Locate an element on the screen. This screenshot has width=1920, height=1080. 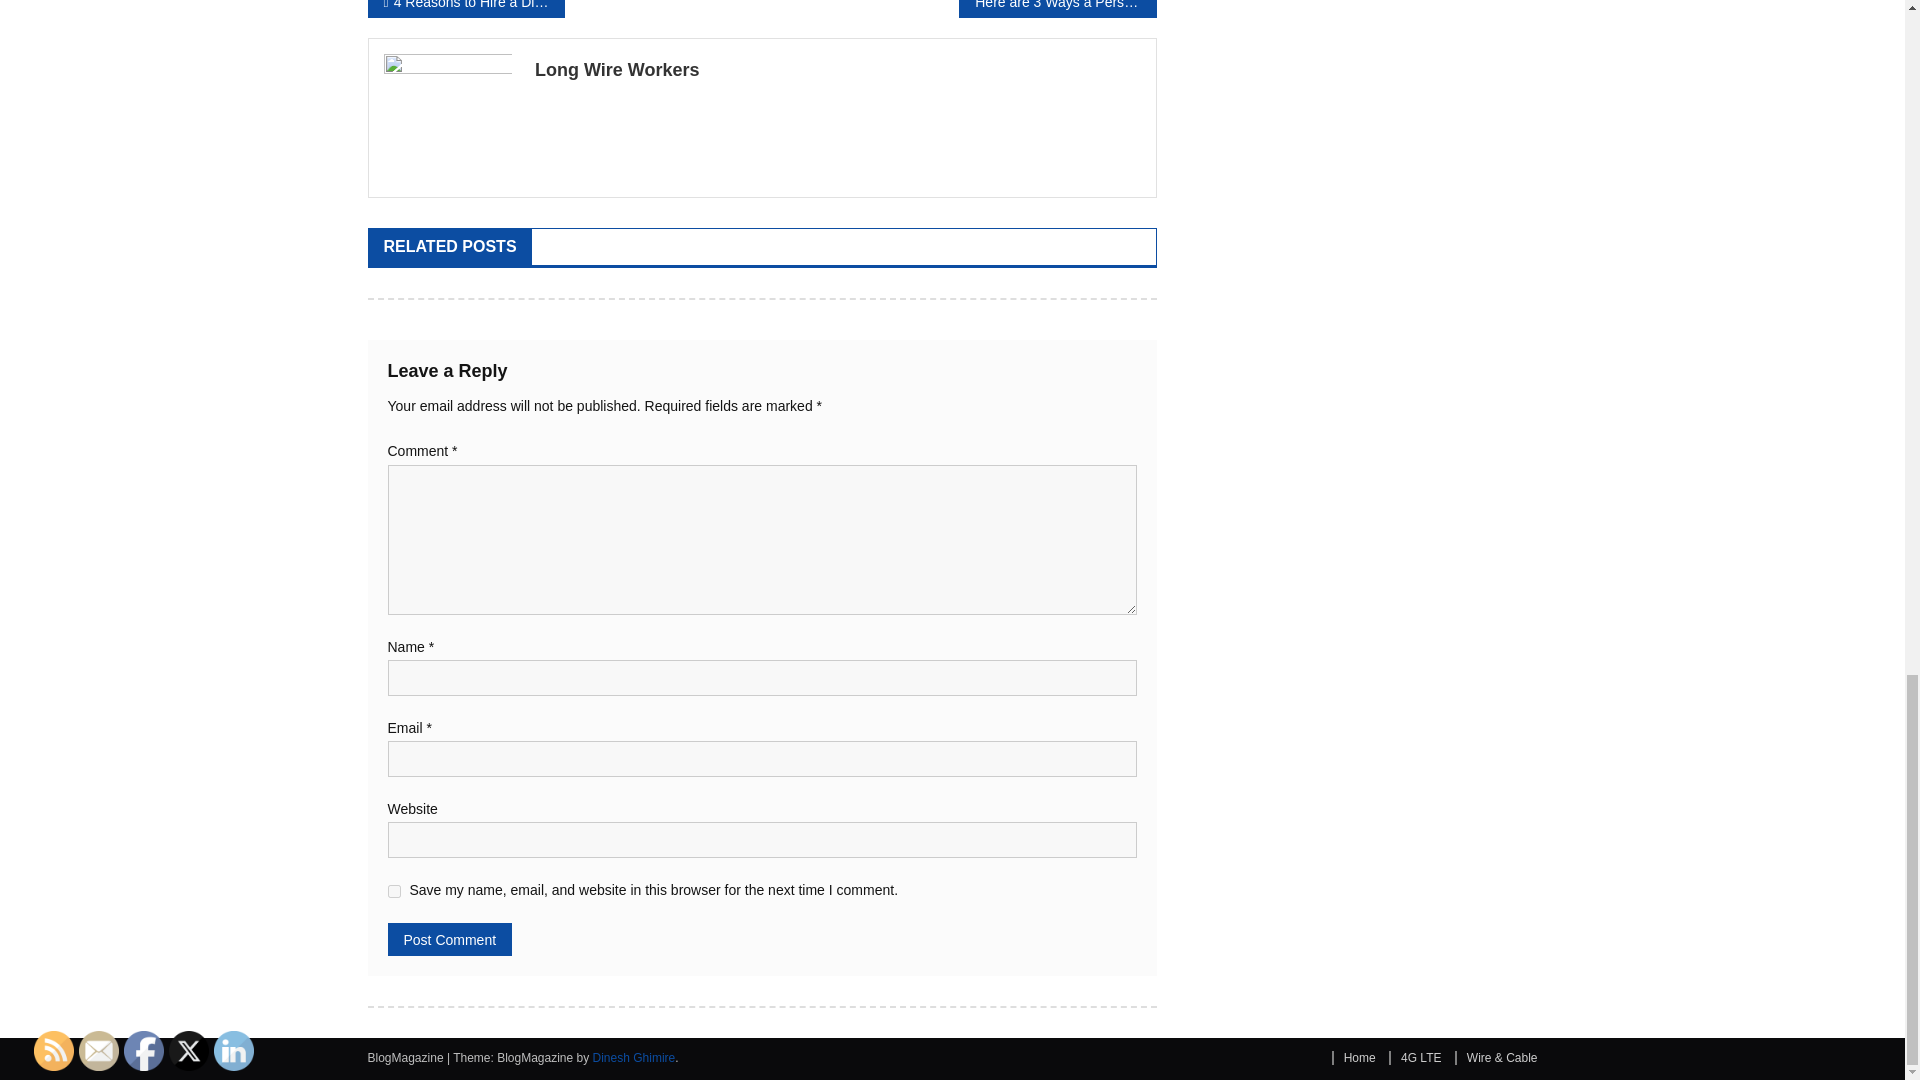
Follow by Email is located at coordinates (98, 1051).